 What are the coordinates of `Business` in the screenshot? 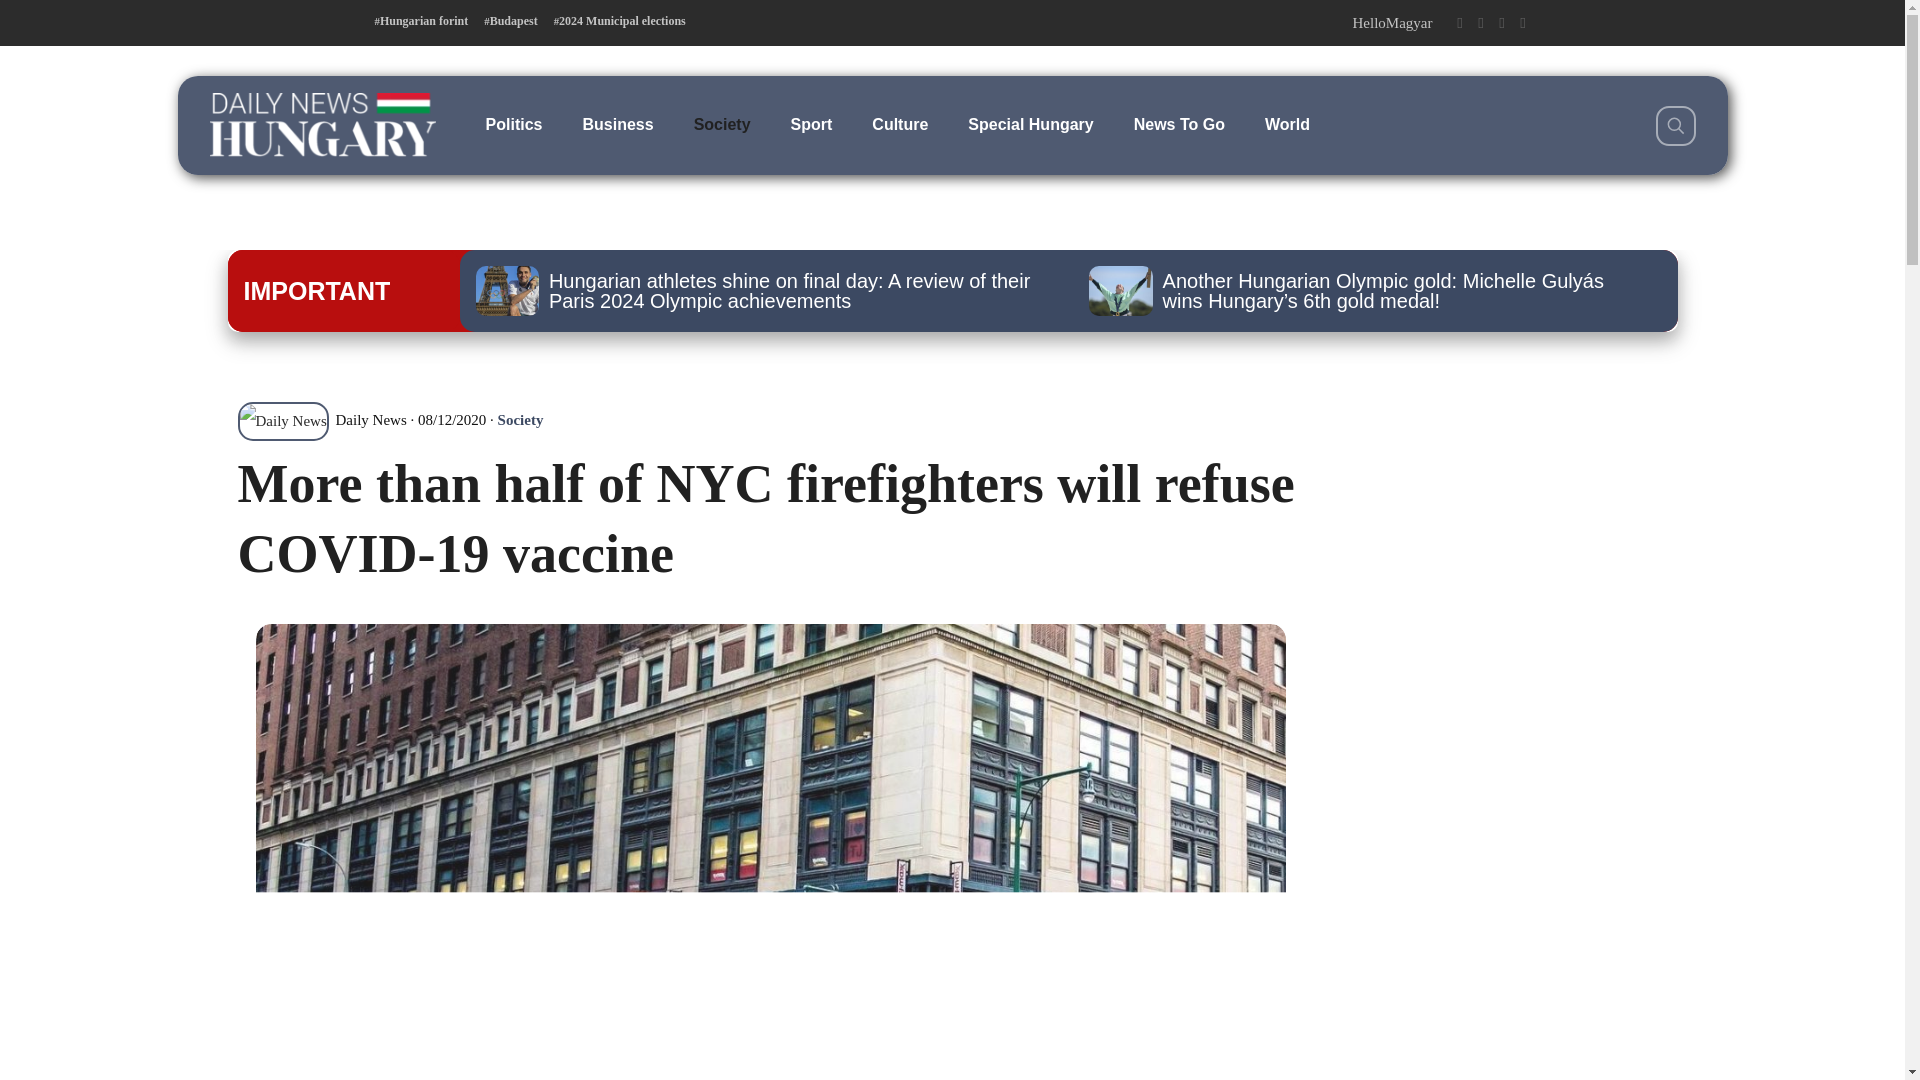 It's located at (618, 124).